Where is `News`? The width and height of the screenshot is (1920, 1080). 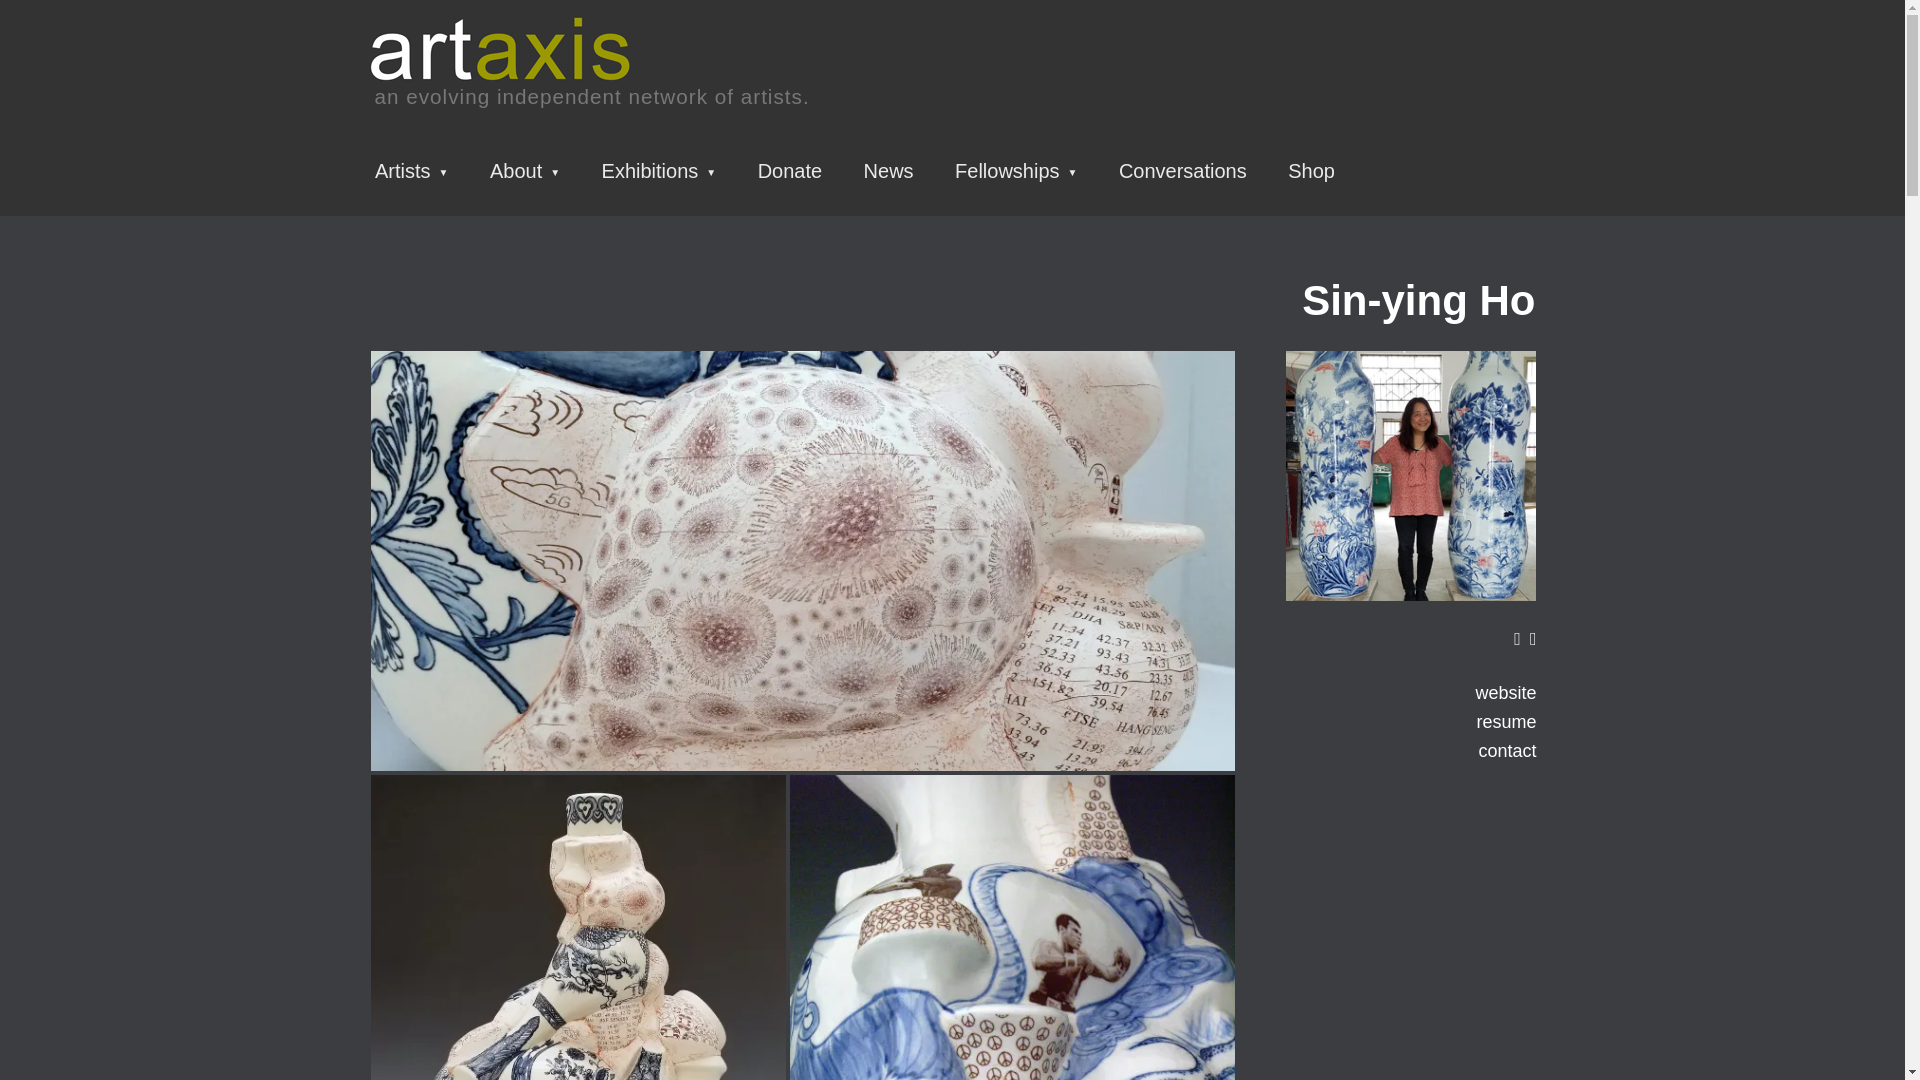
News is located at coordinates (886, 172).